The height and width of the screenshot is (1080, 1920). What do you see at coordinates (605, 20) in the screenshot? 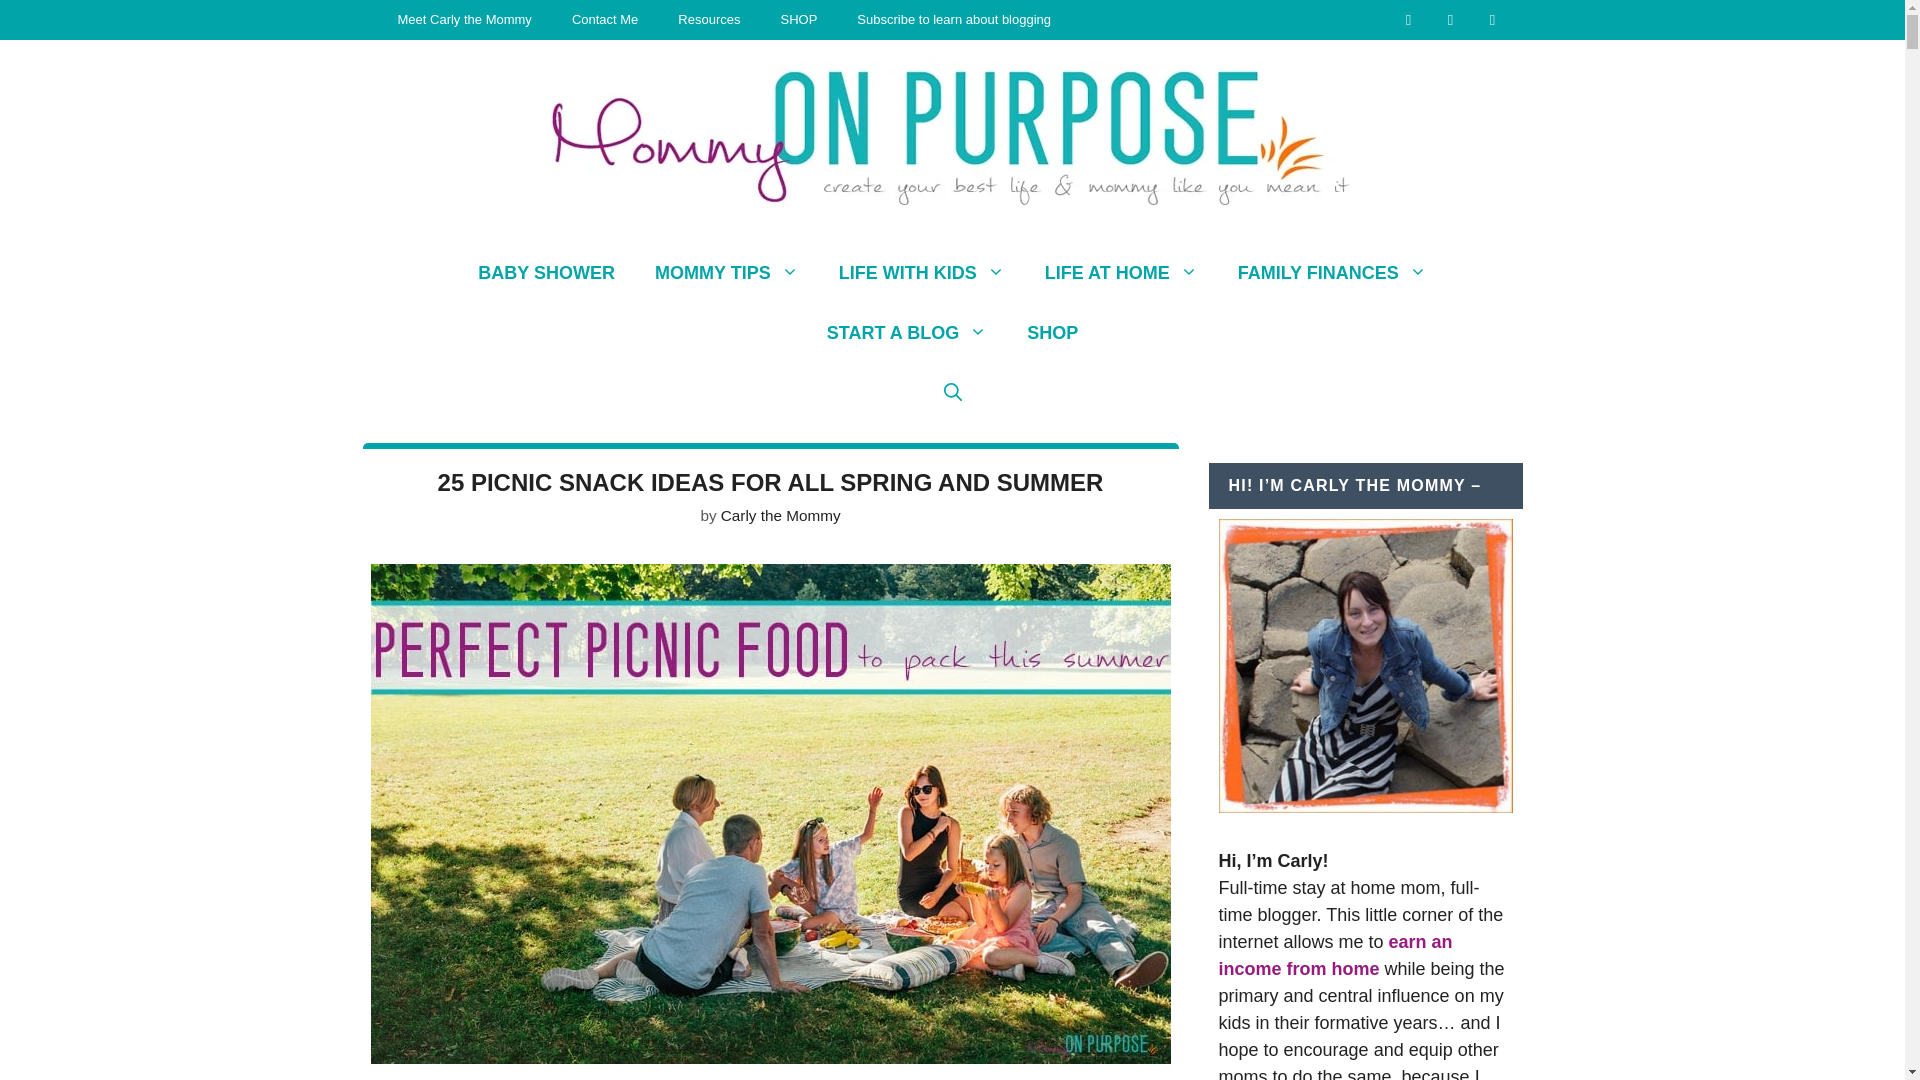
I see `Contact Me` at bounding box center [605, 20].